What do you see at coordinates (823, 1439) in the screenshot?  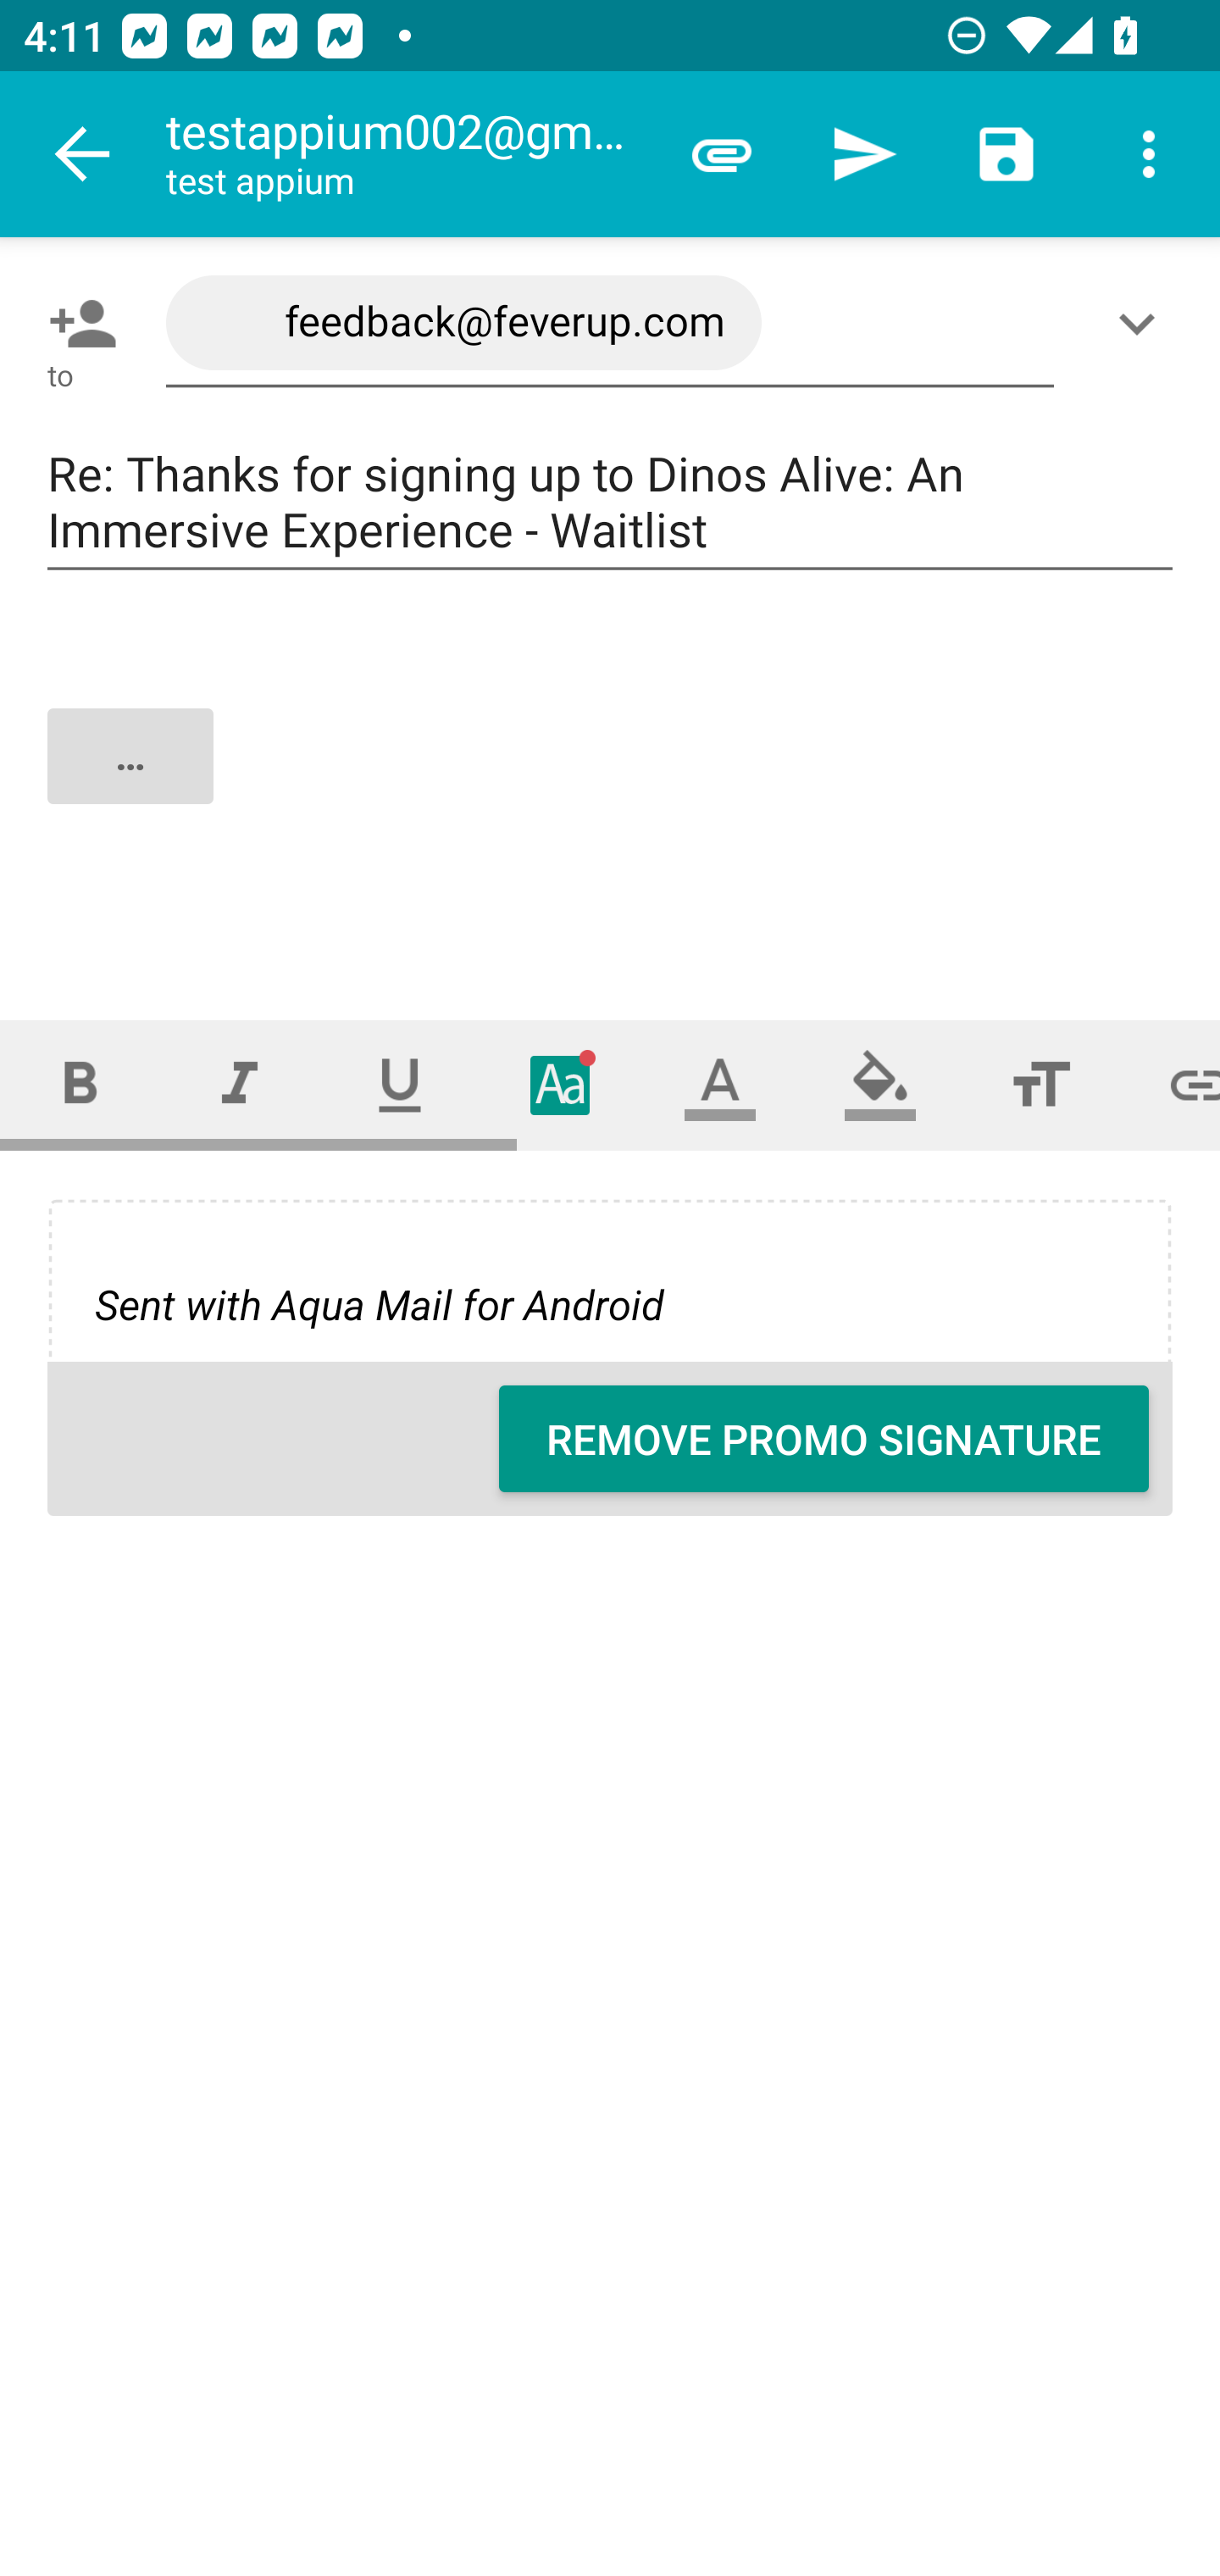 I see `REMOVE PROMO SIGNATURE` at bounding box center [823, 1439].